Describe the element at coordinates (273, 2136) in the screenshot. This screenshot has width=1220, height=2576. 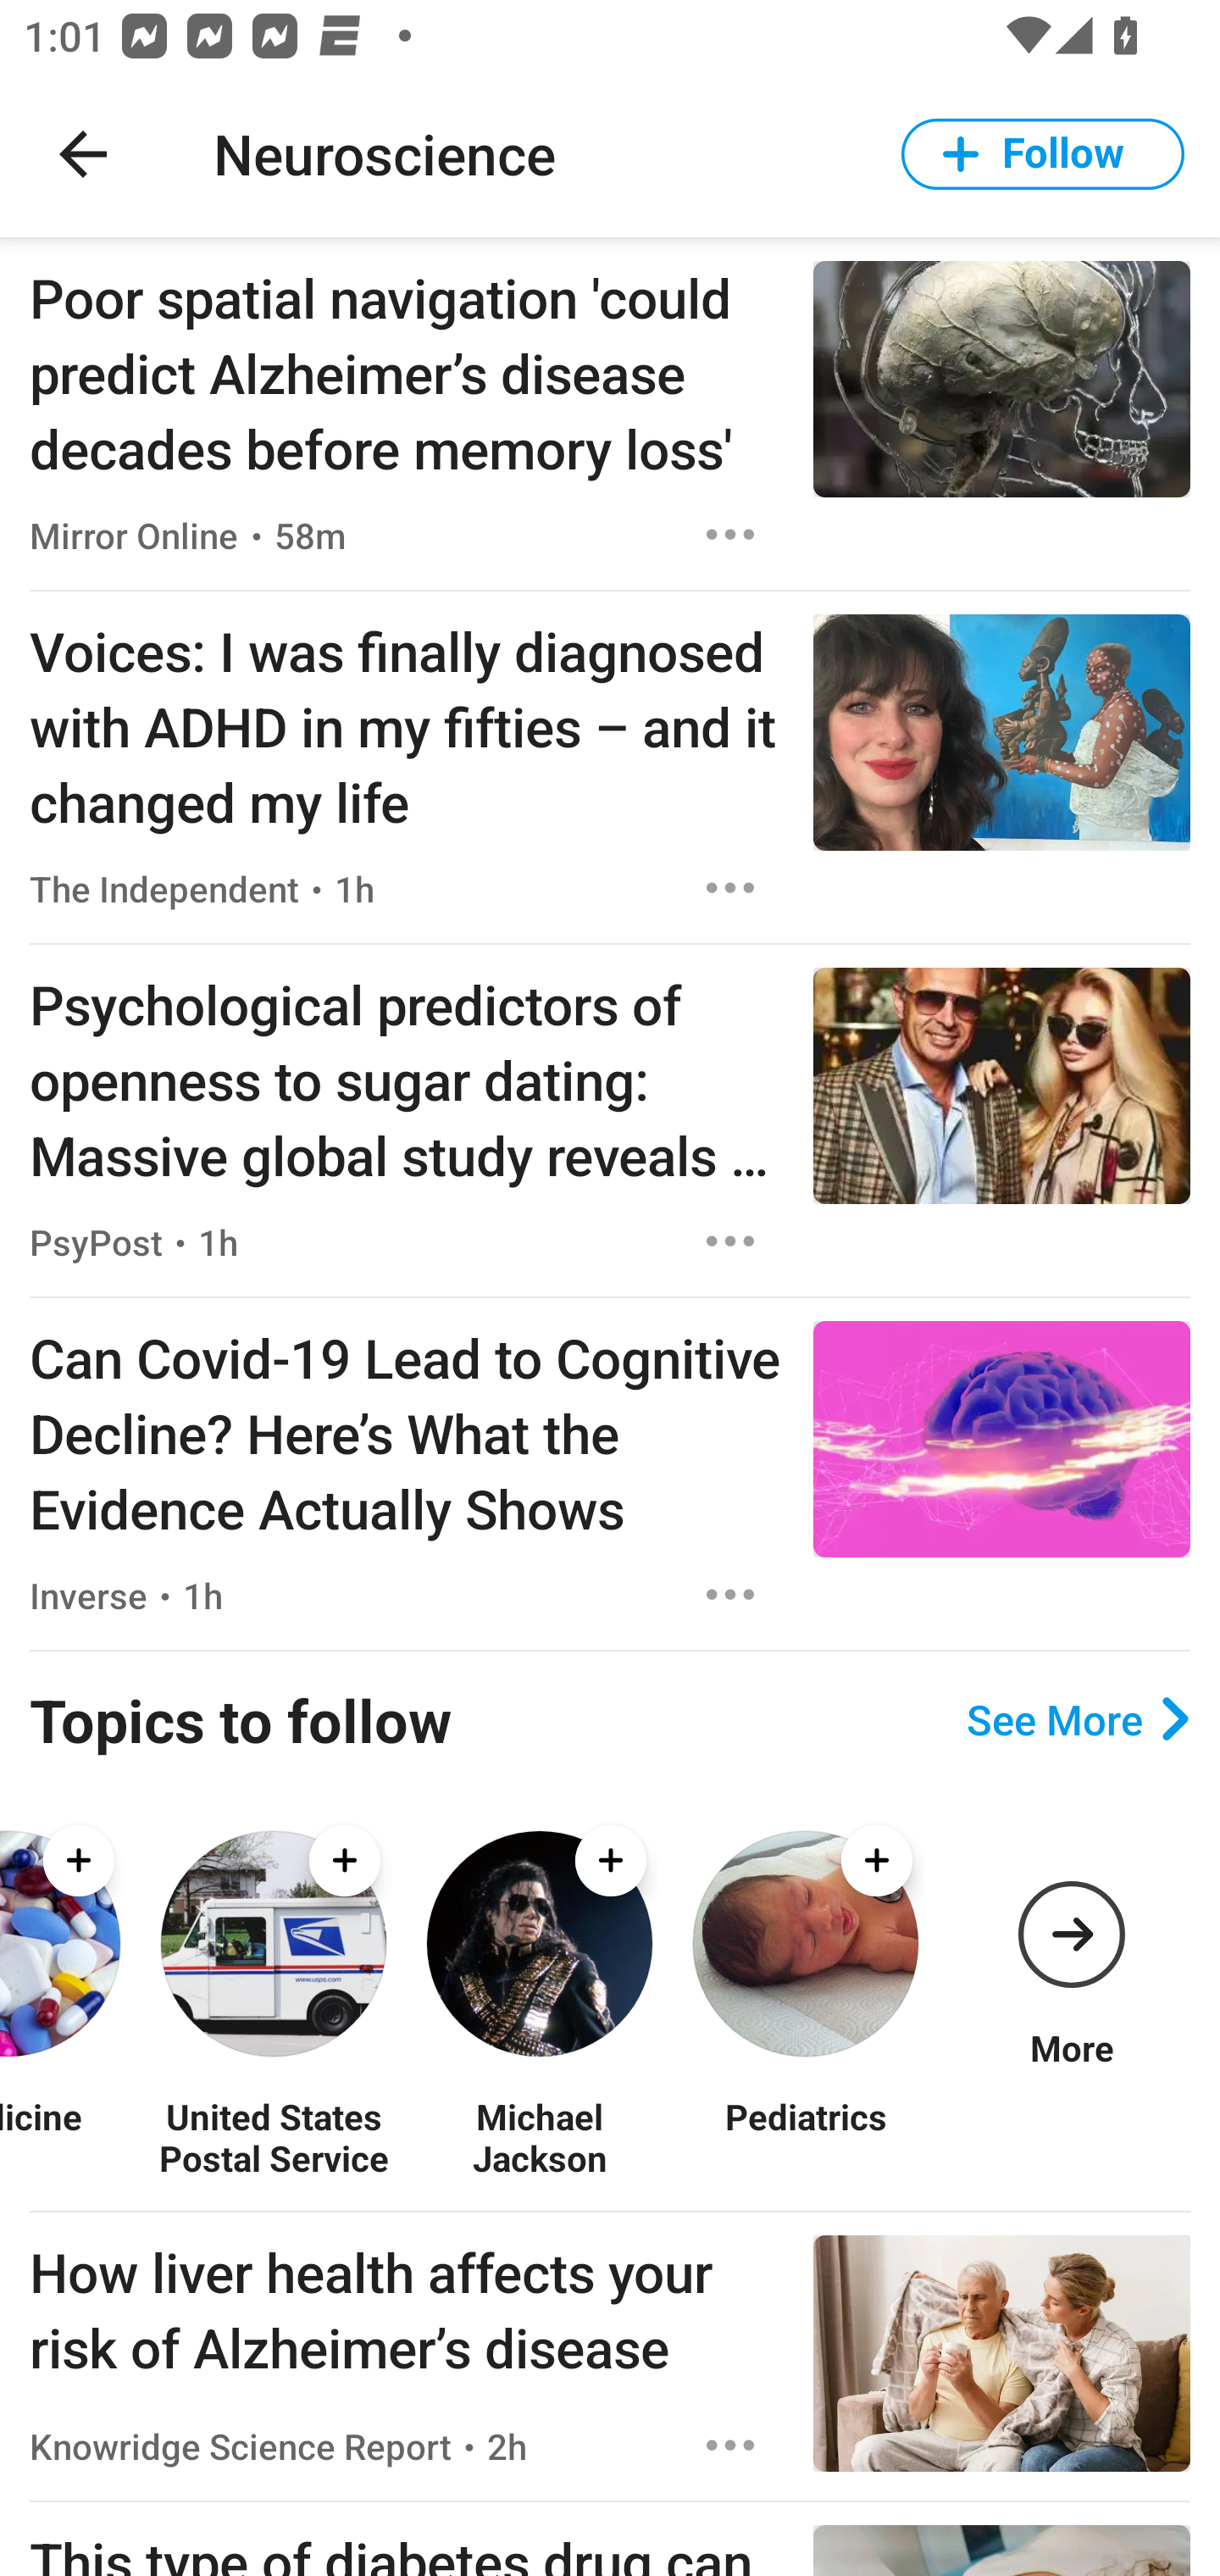
I see `United States Postal Service` at that location.